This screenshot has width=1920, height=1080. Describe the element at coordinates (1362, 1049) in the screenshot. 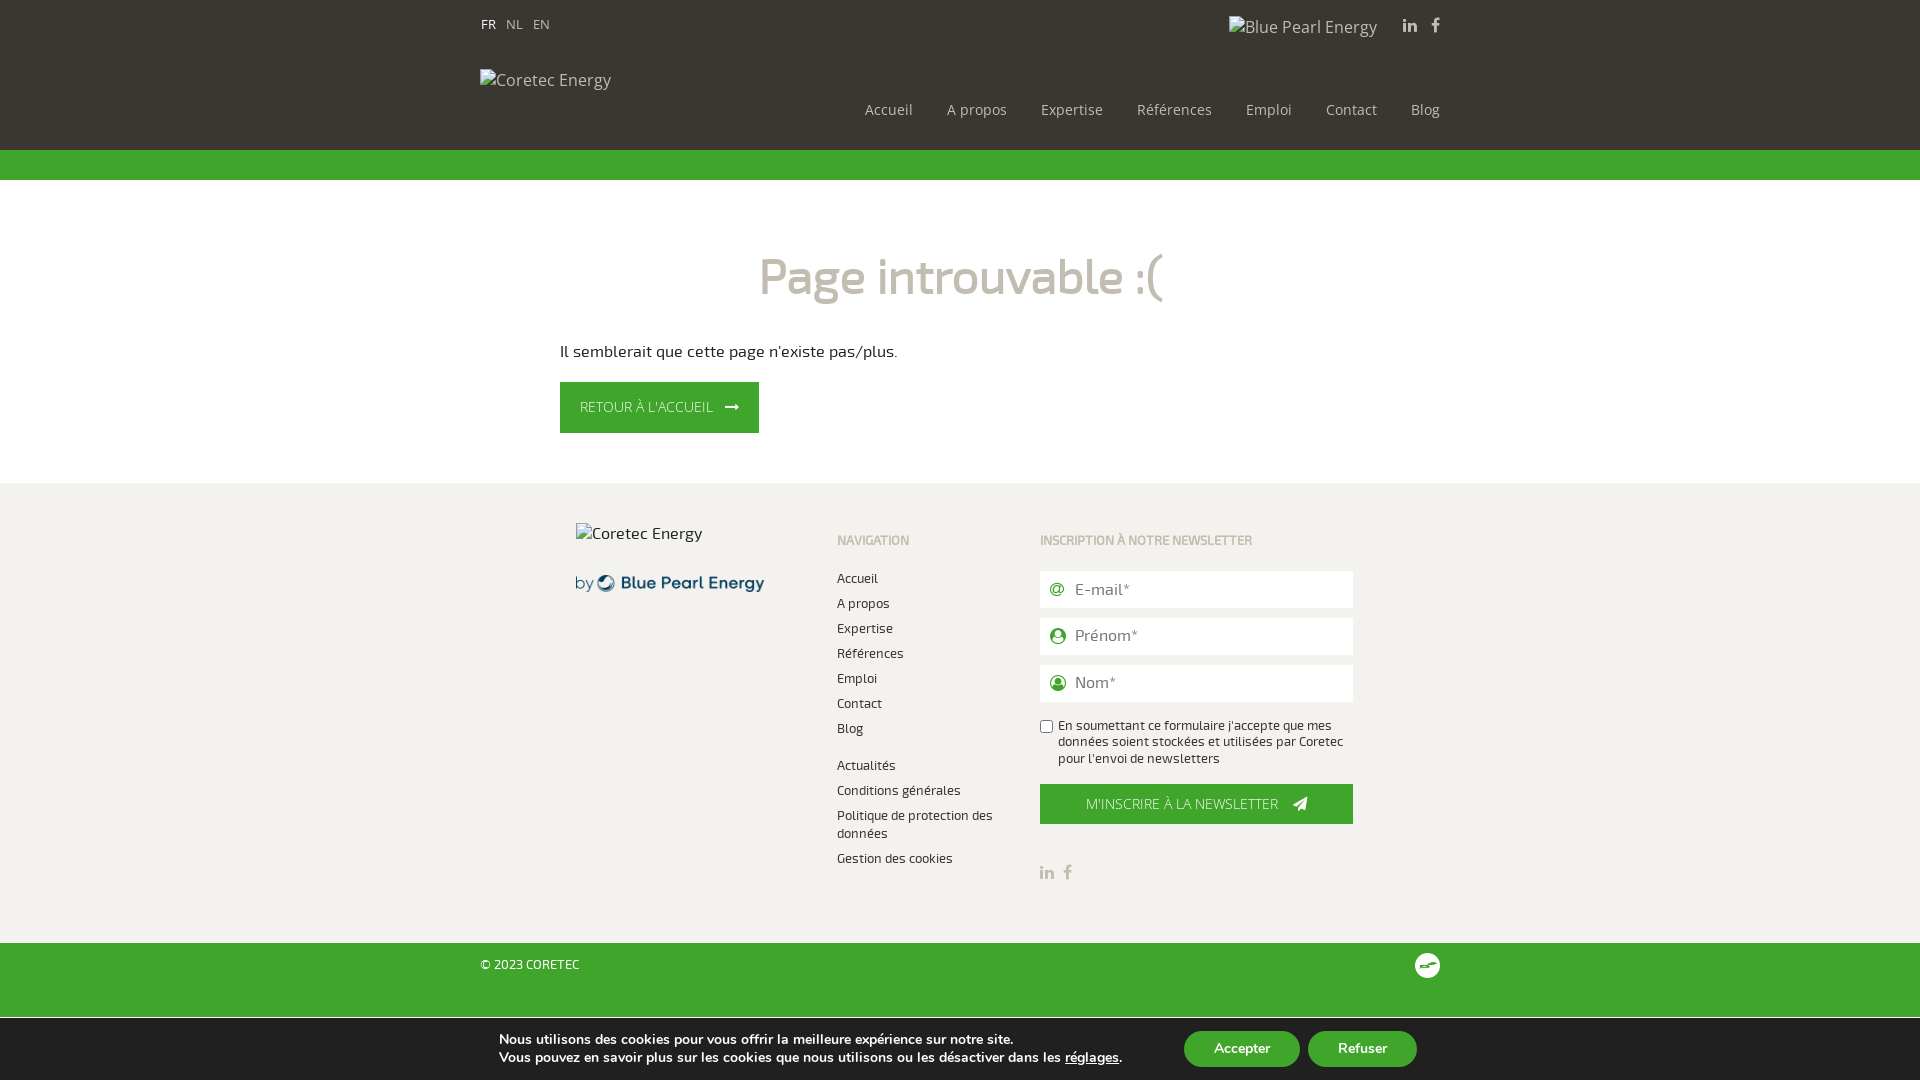

I see `Refuser` at that location.